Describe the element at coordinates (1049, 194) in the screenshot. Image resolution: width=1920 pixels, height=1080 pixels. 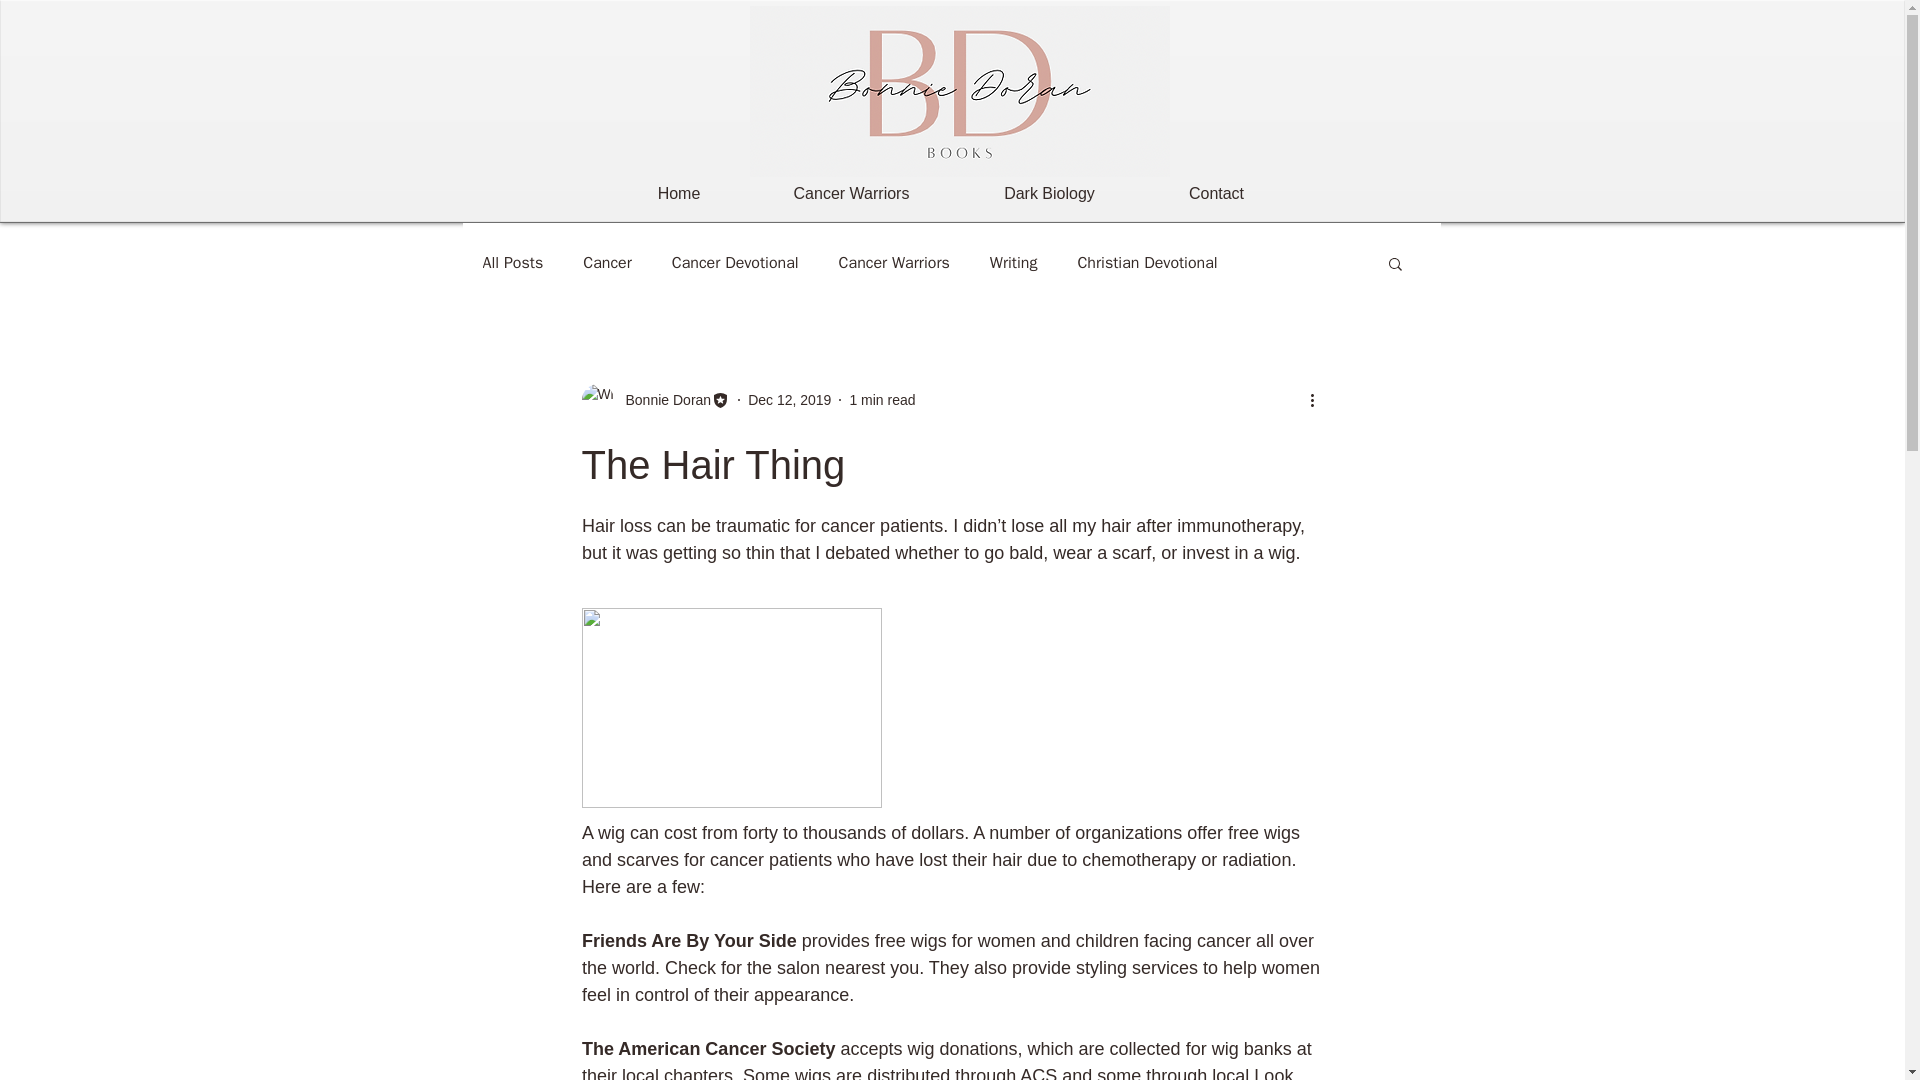
I see `Dark Biology` at that location.